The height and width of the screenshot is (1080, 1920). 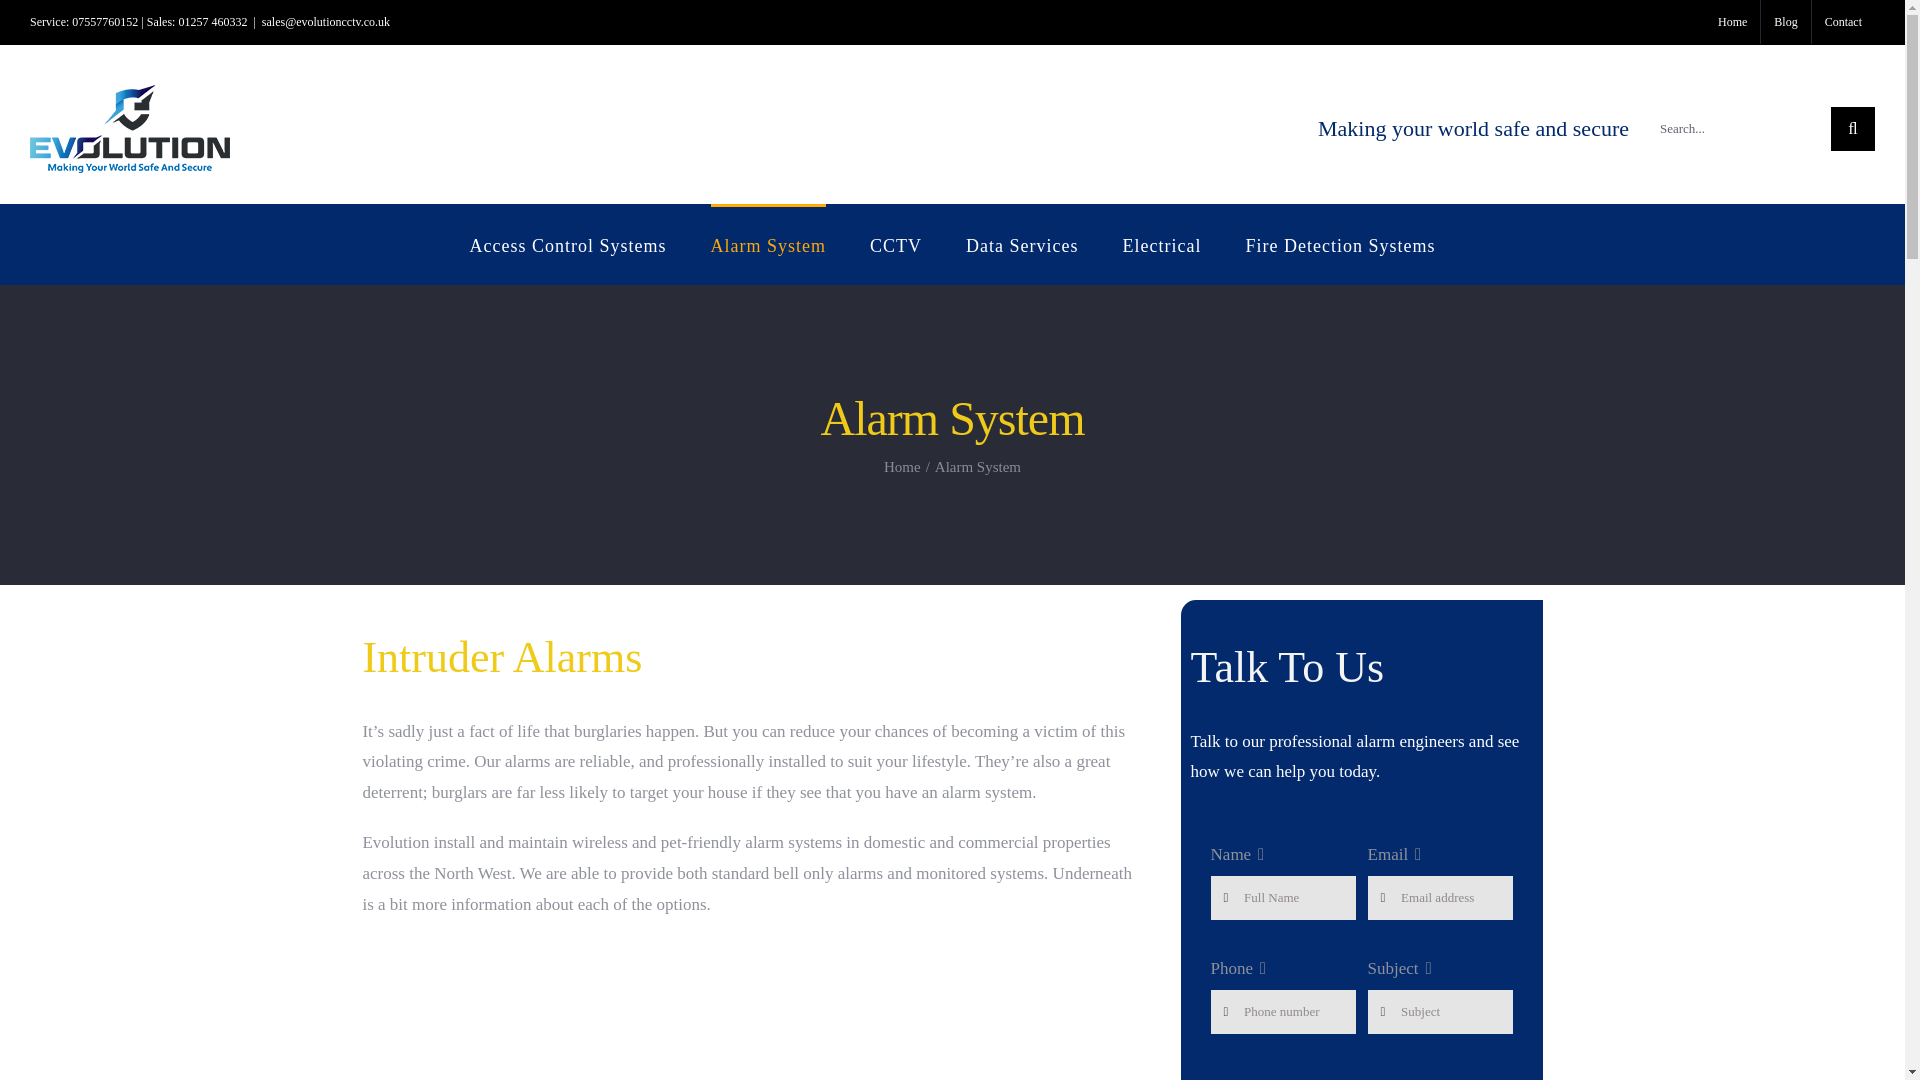 What do you see at coordinates (1021, 244) in the screenshot?
I see `Data Services` at bounding box center [1021, 244].